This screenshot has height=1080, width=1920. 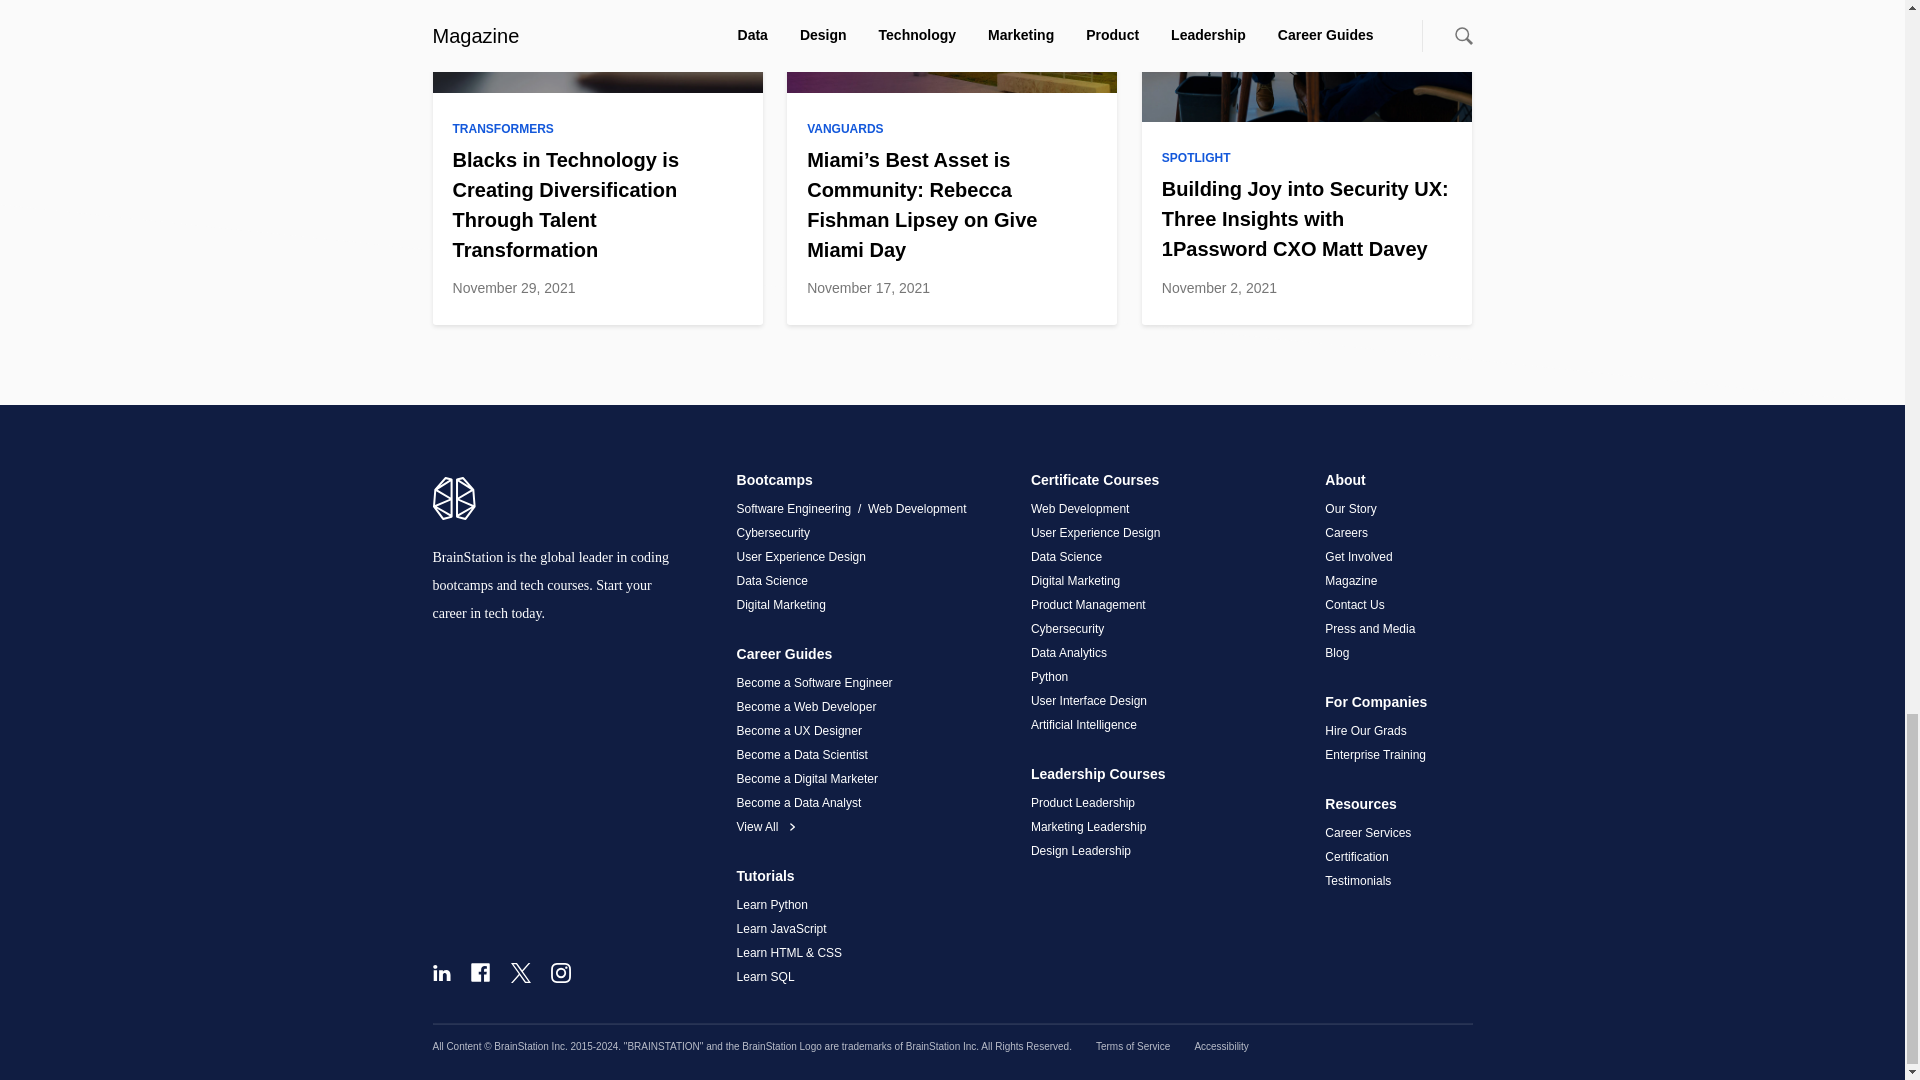 What do you see at coordinates (480, 972) in the screenshot?
I see `BrainStation Facebook` at bounding box center [480, 972].